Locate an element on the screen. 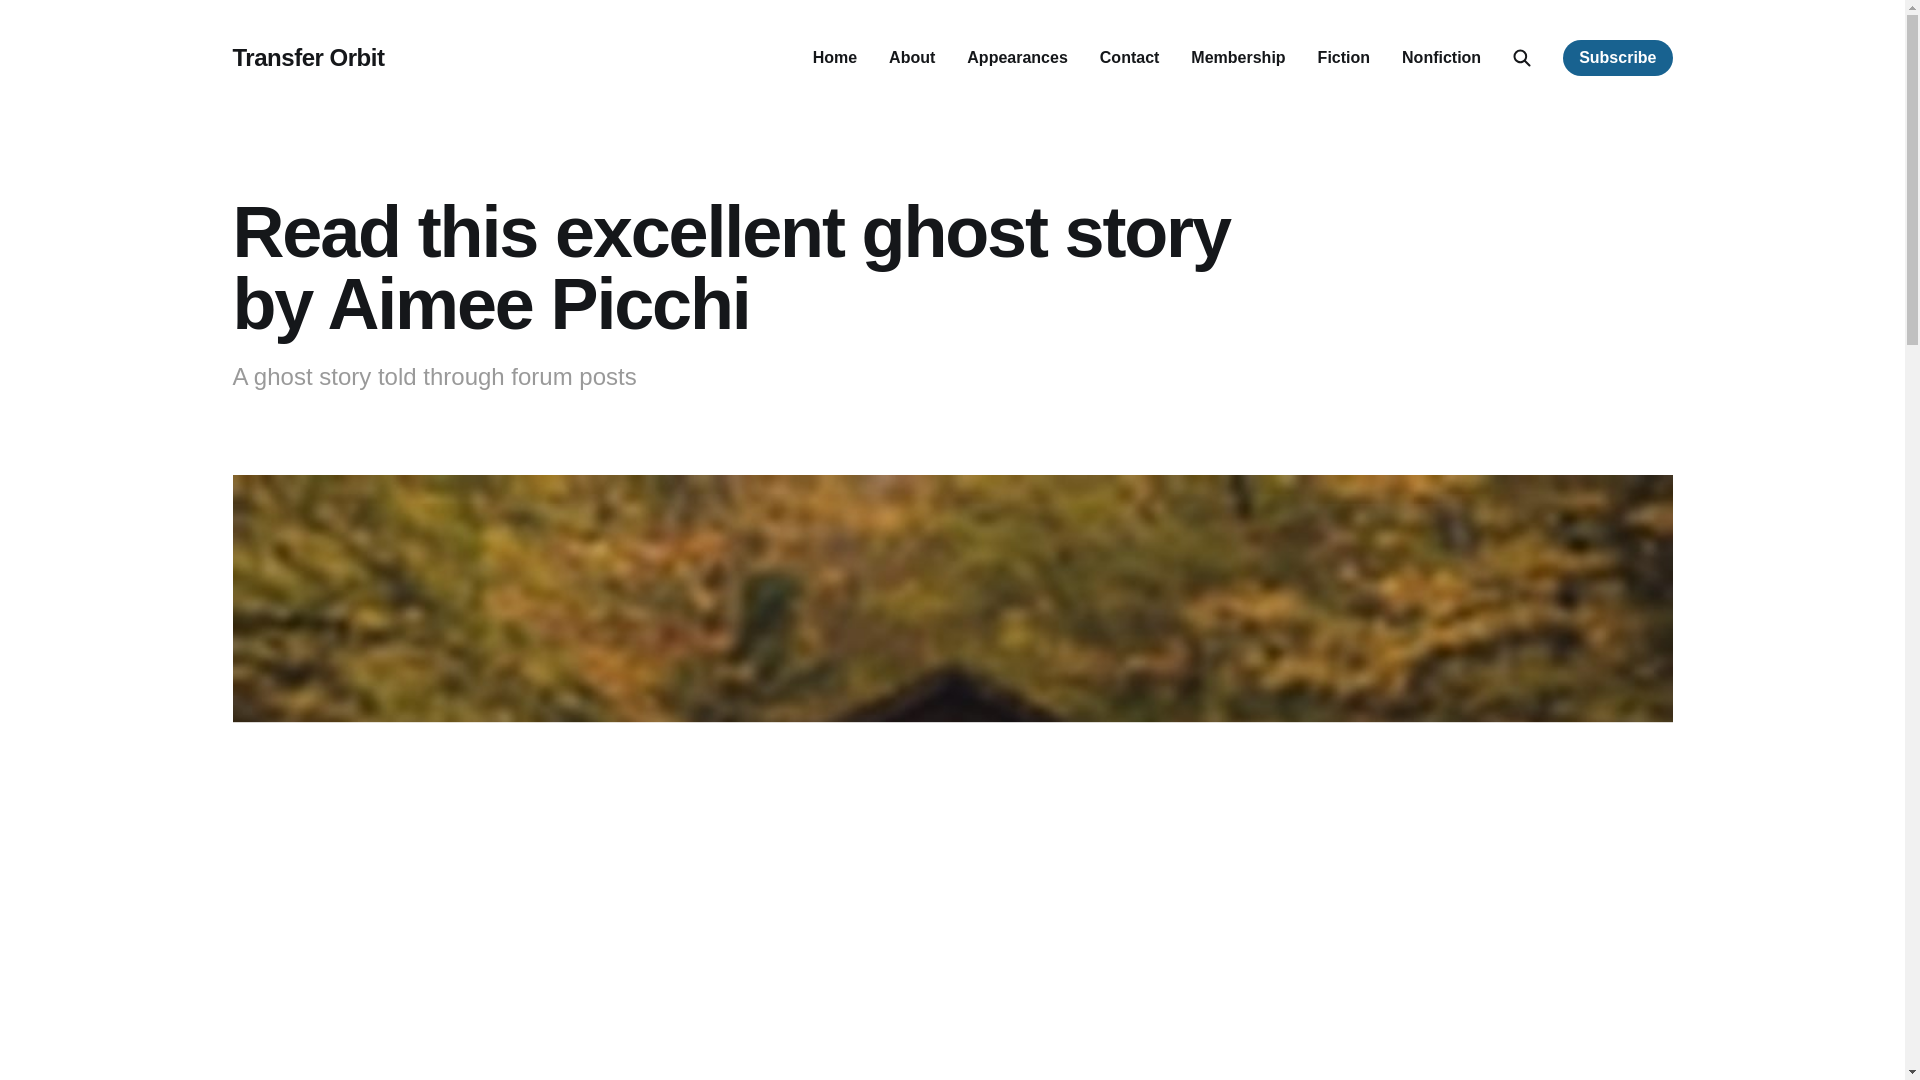  Transfer Orbit is located at coordinates (308, 58).